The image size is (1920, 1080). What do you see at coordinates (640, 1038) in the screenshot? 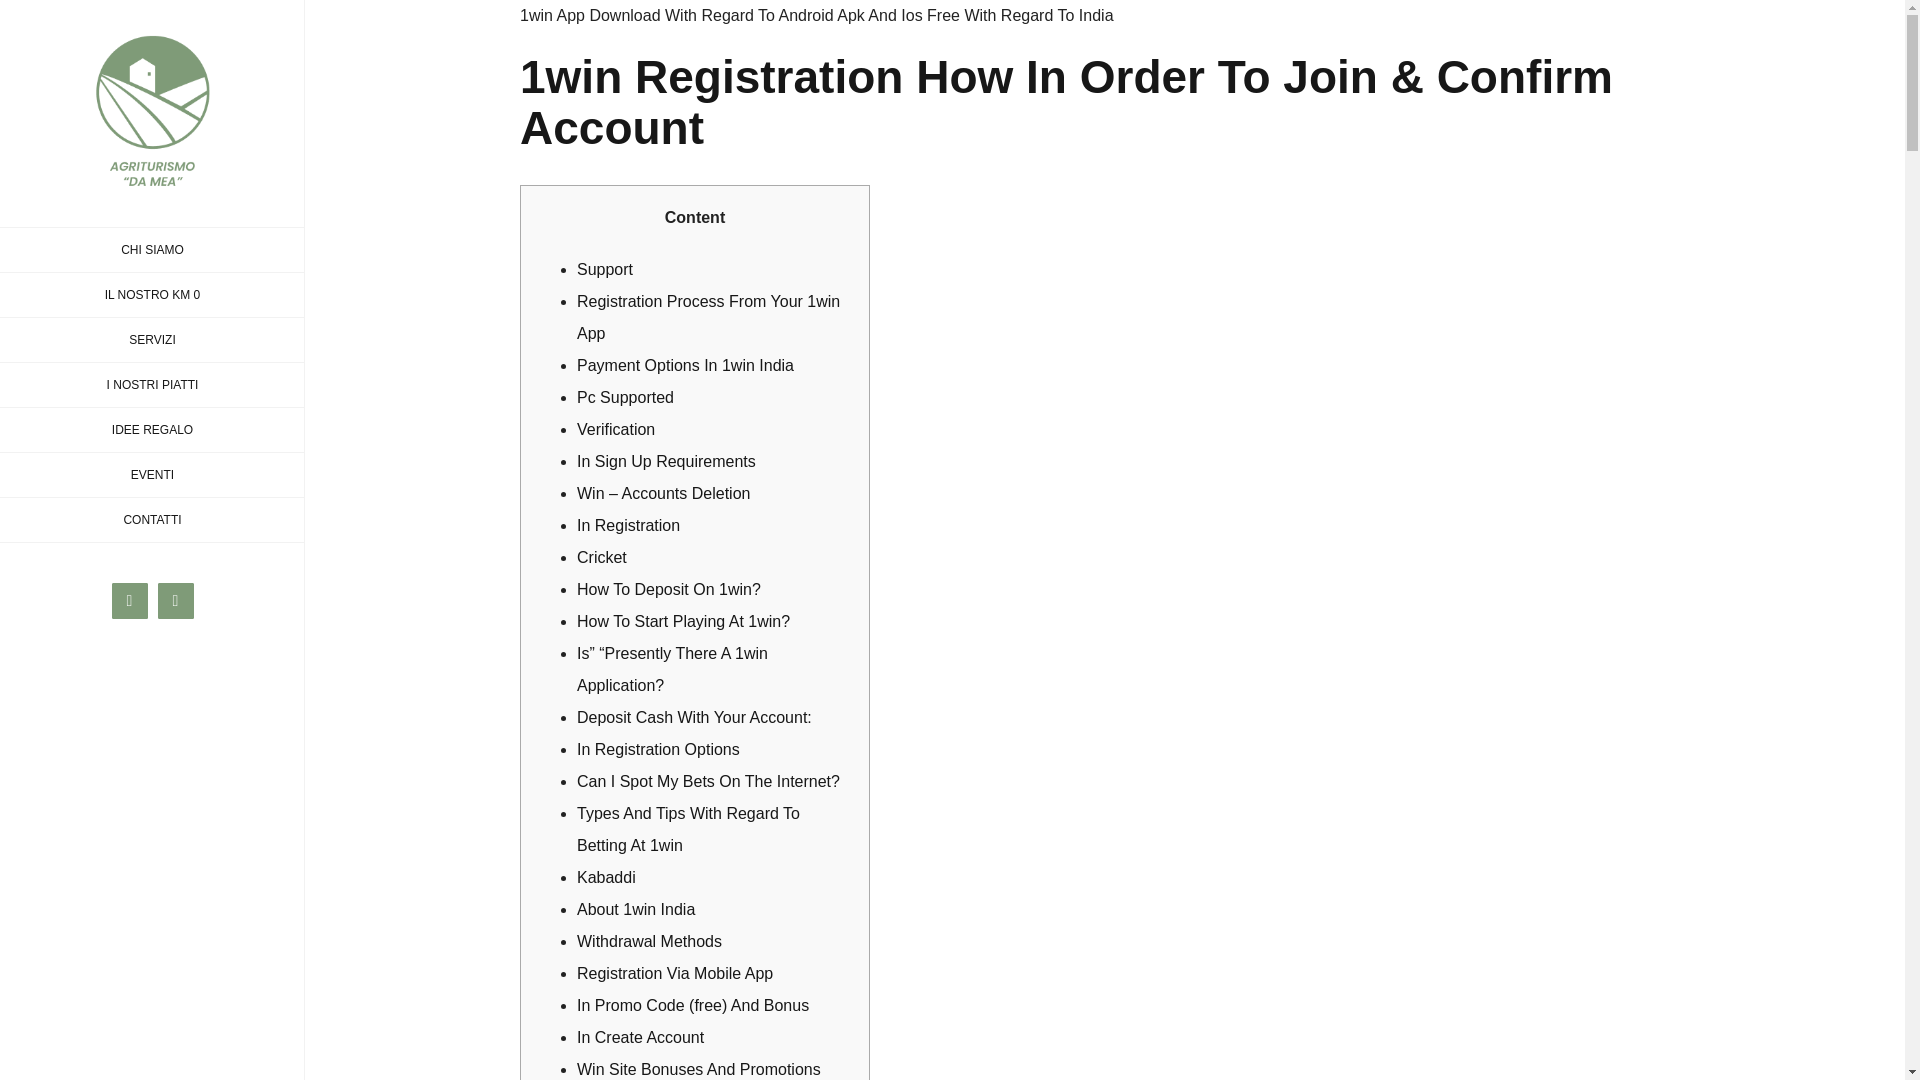
I see `In Create Account` at bounding box center [640, 1038].